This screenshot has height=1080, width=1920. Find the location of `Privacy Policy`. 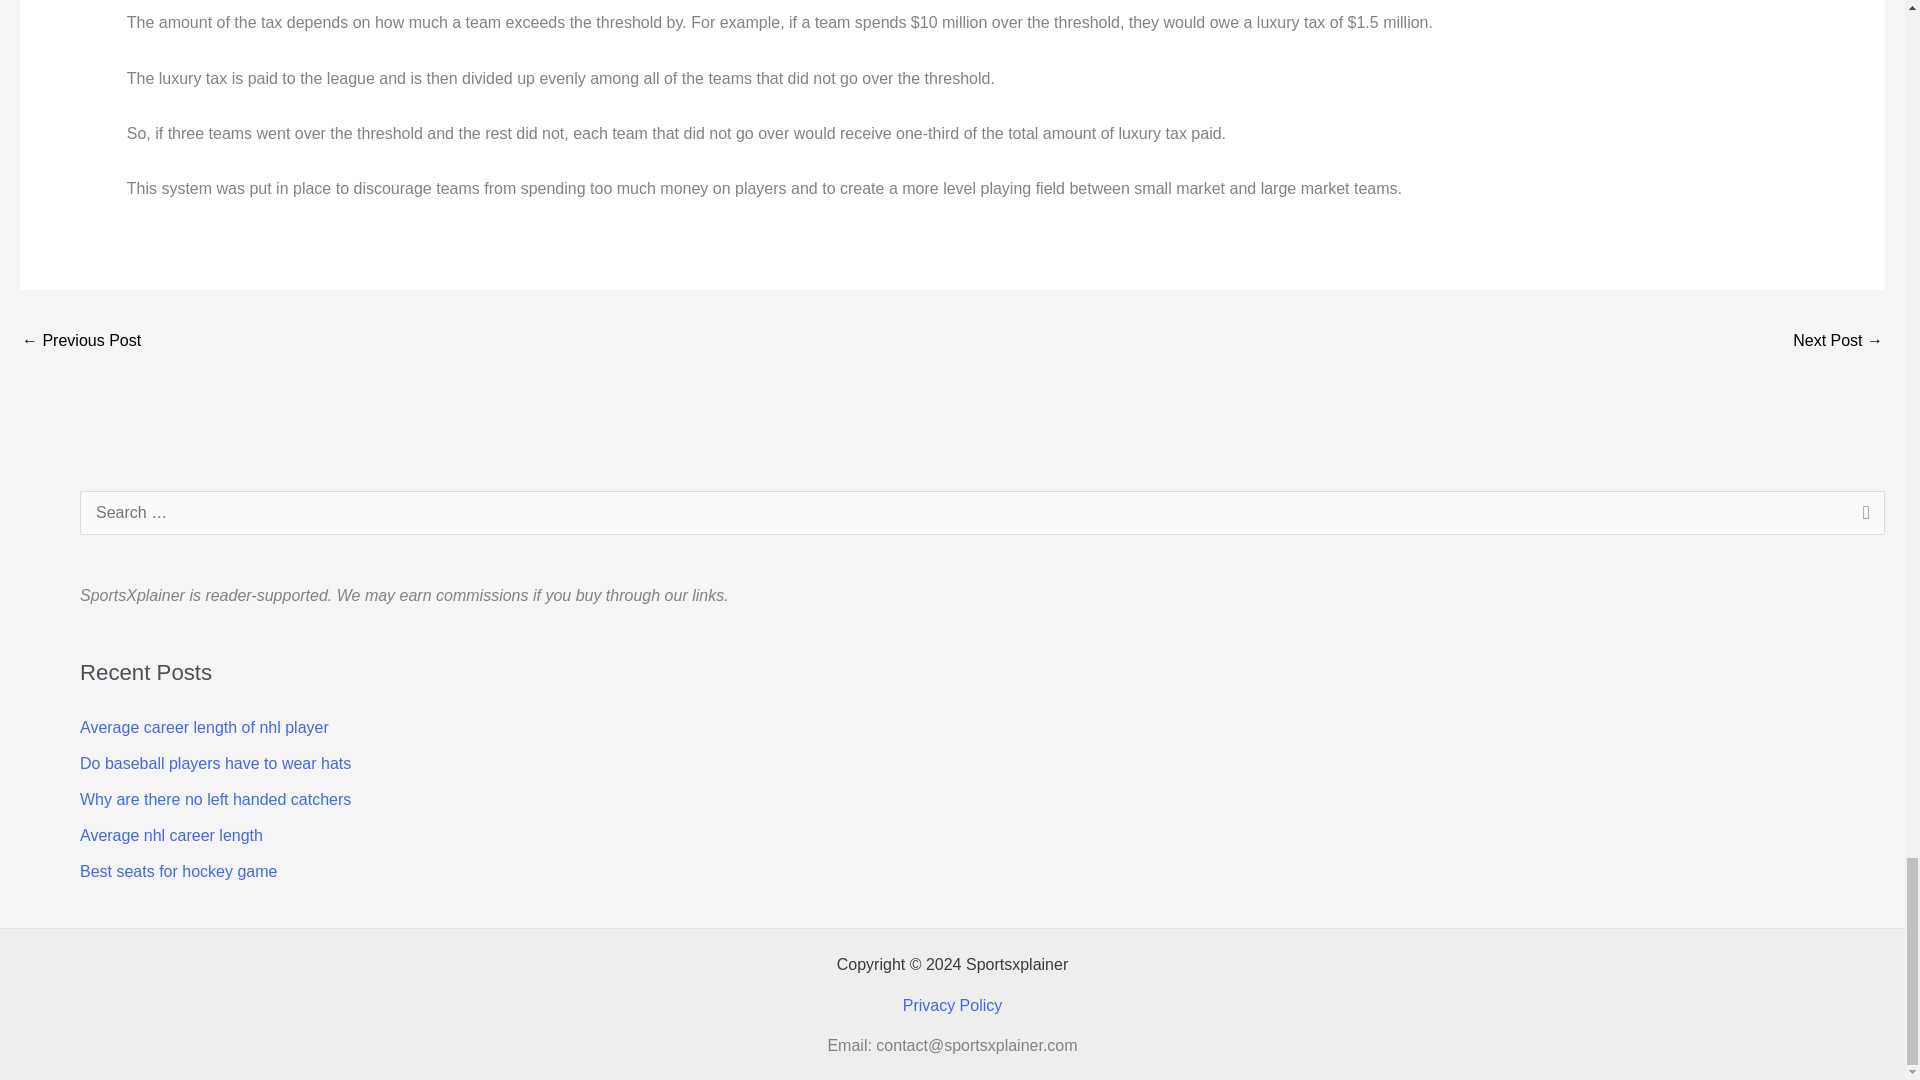

Privacy Policy is located at coordinates (952, 1005).